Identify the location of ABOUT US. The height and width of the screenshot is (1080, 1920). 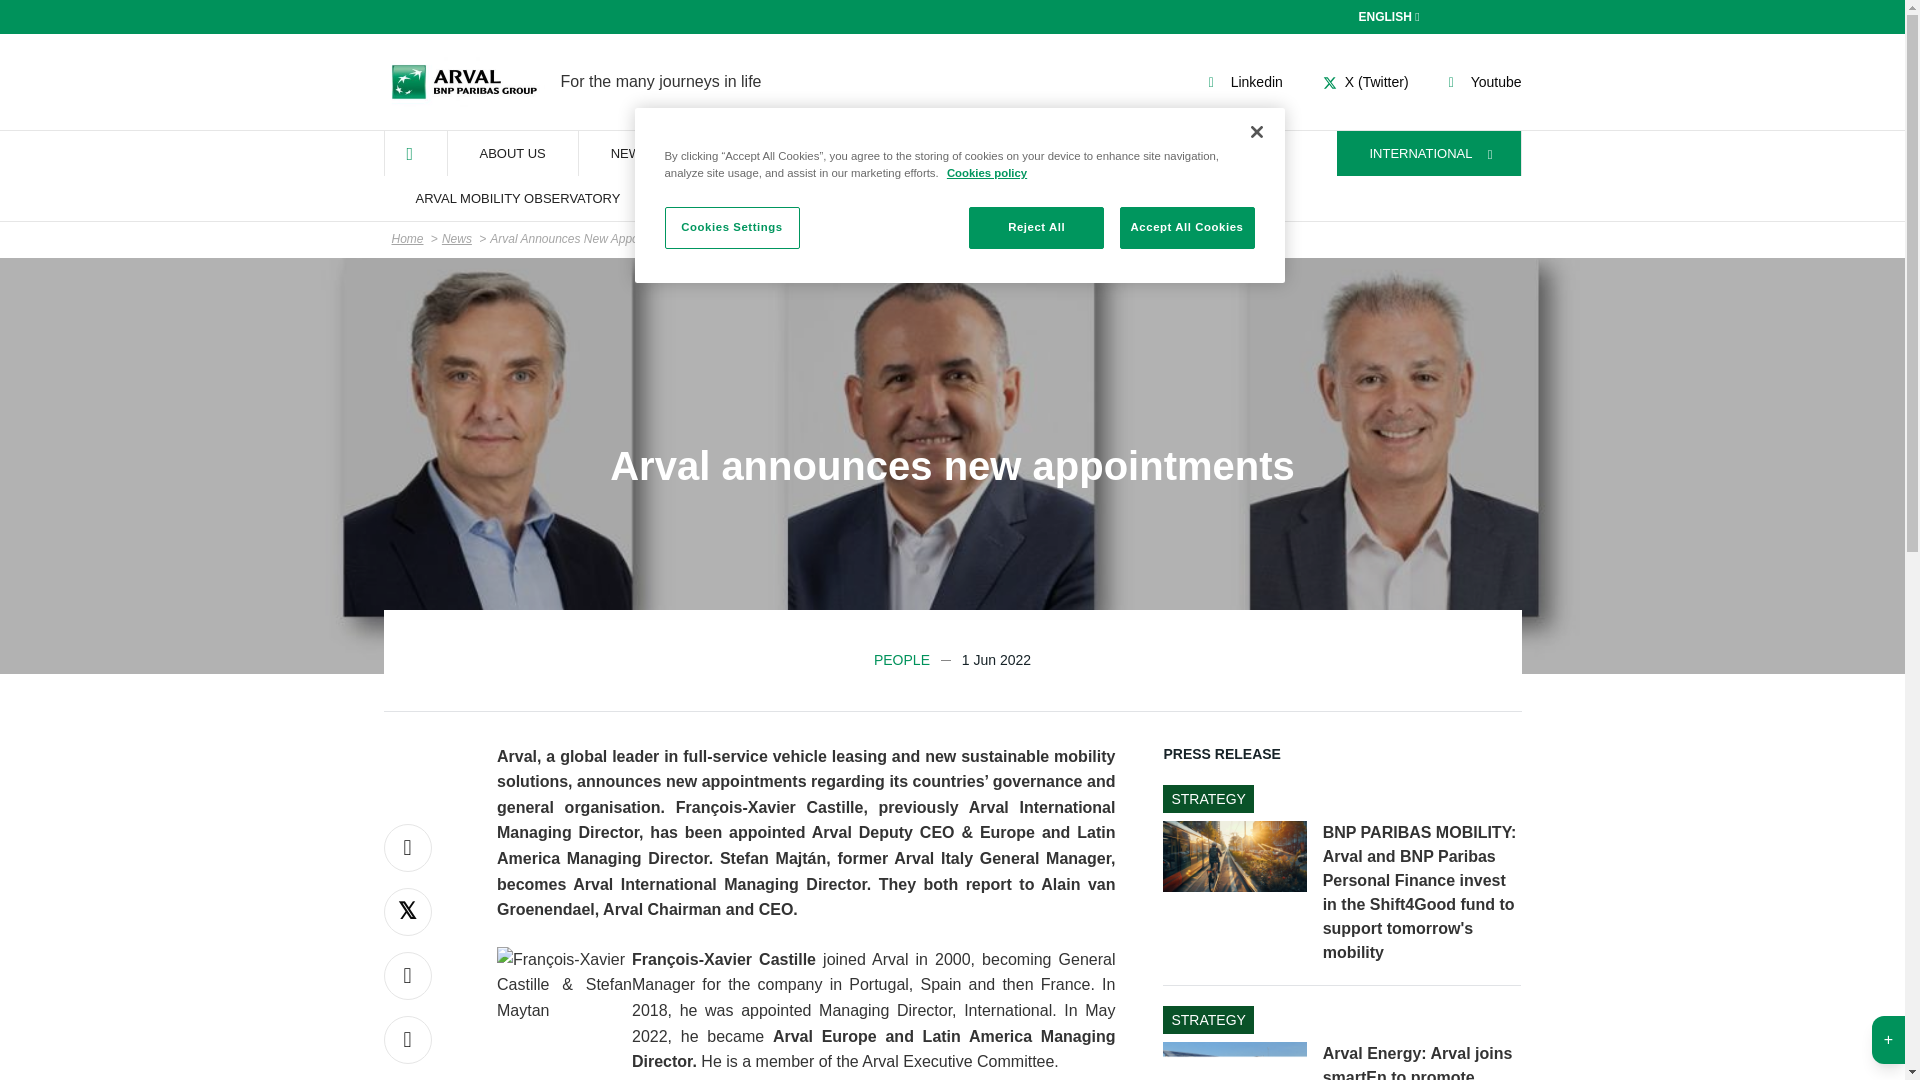
(630, 153).